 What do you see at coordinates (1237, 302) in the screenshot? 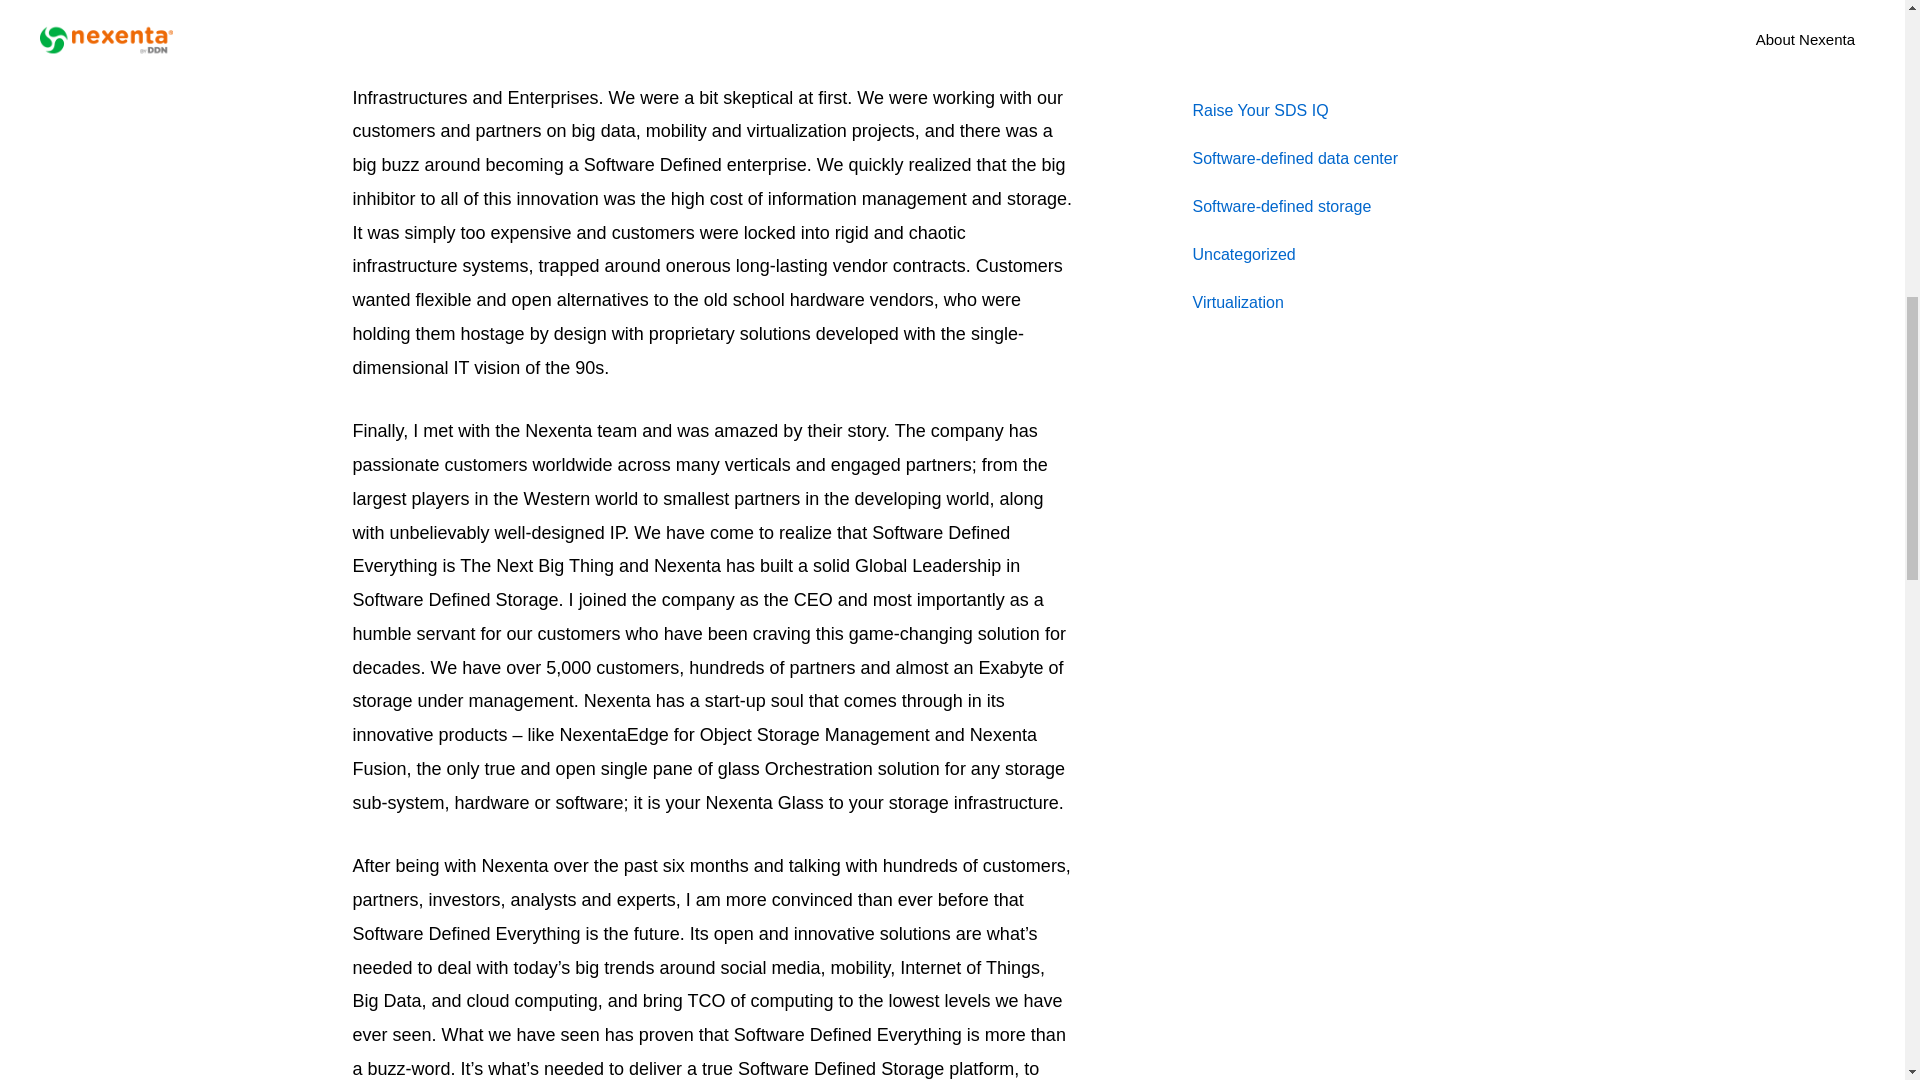
I see `Virtualization` at bounding box center [1237, 302].